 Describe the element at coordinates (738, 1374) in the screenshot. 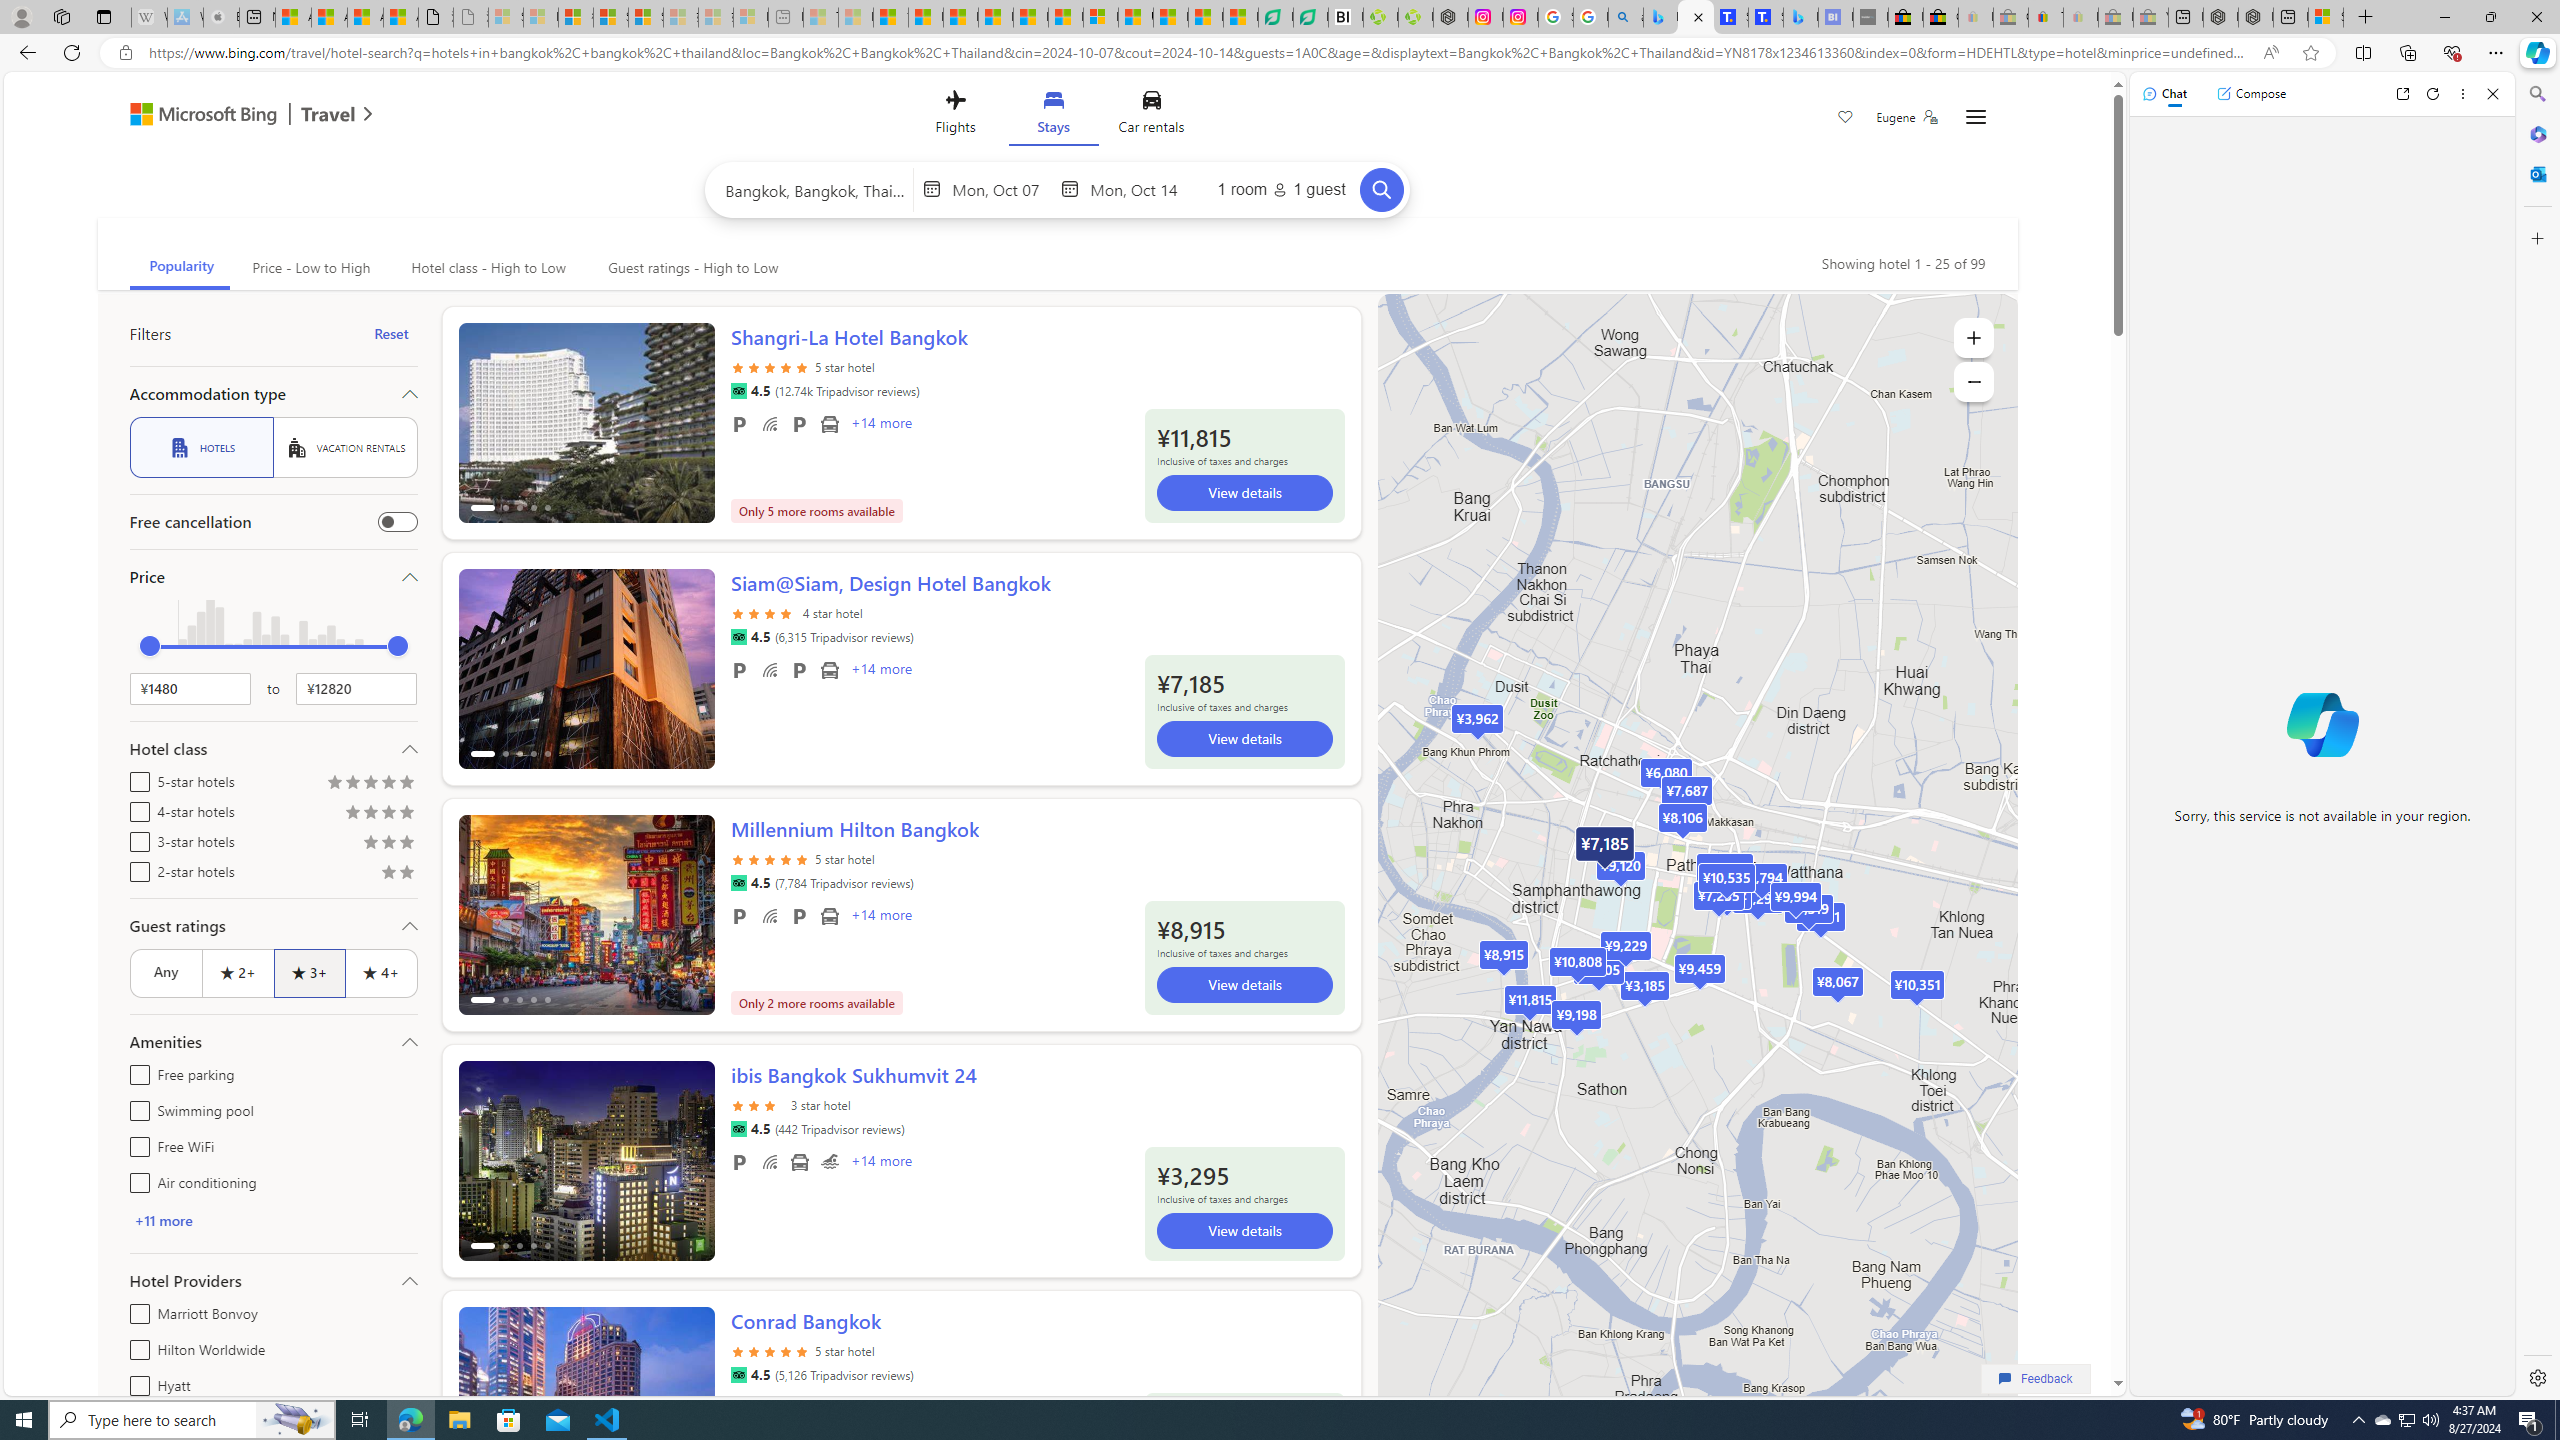

I see `Tripadvisor` at that location.